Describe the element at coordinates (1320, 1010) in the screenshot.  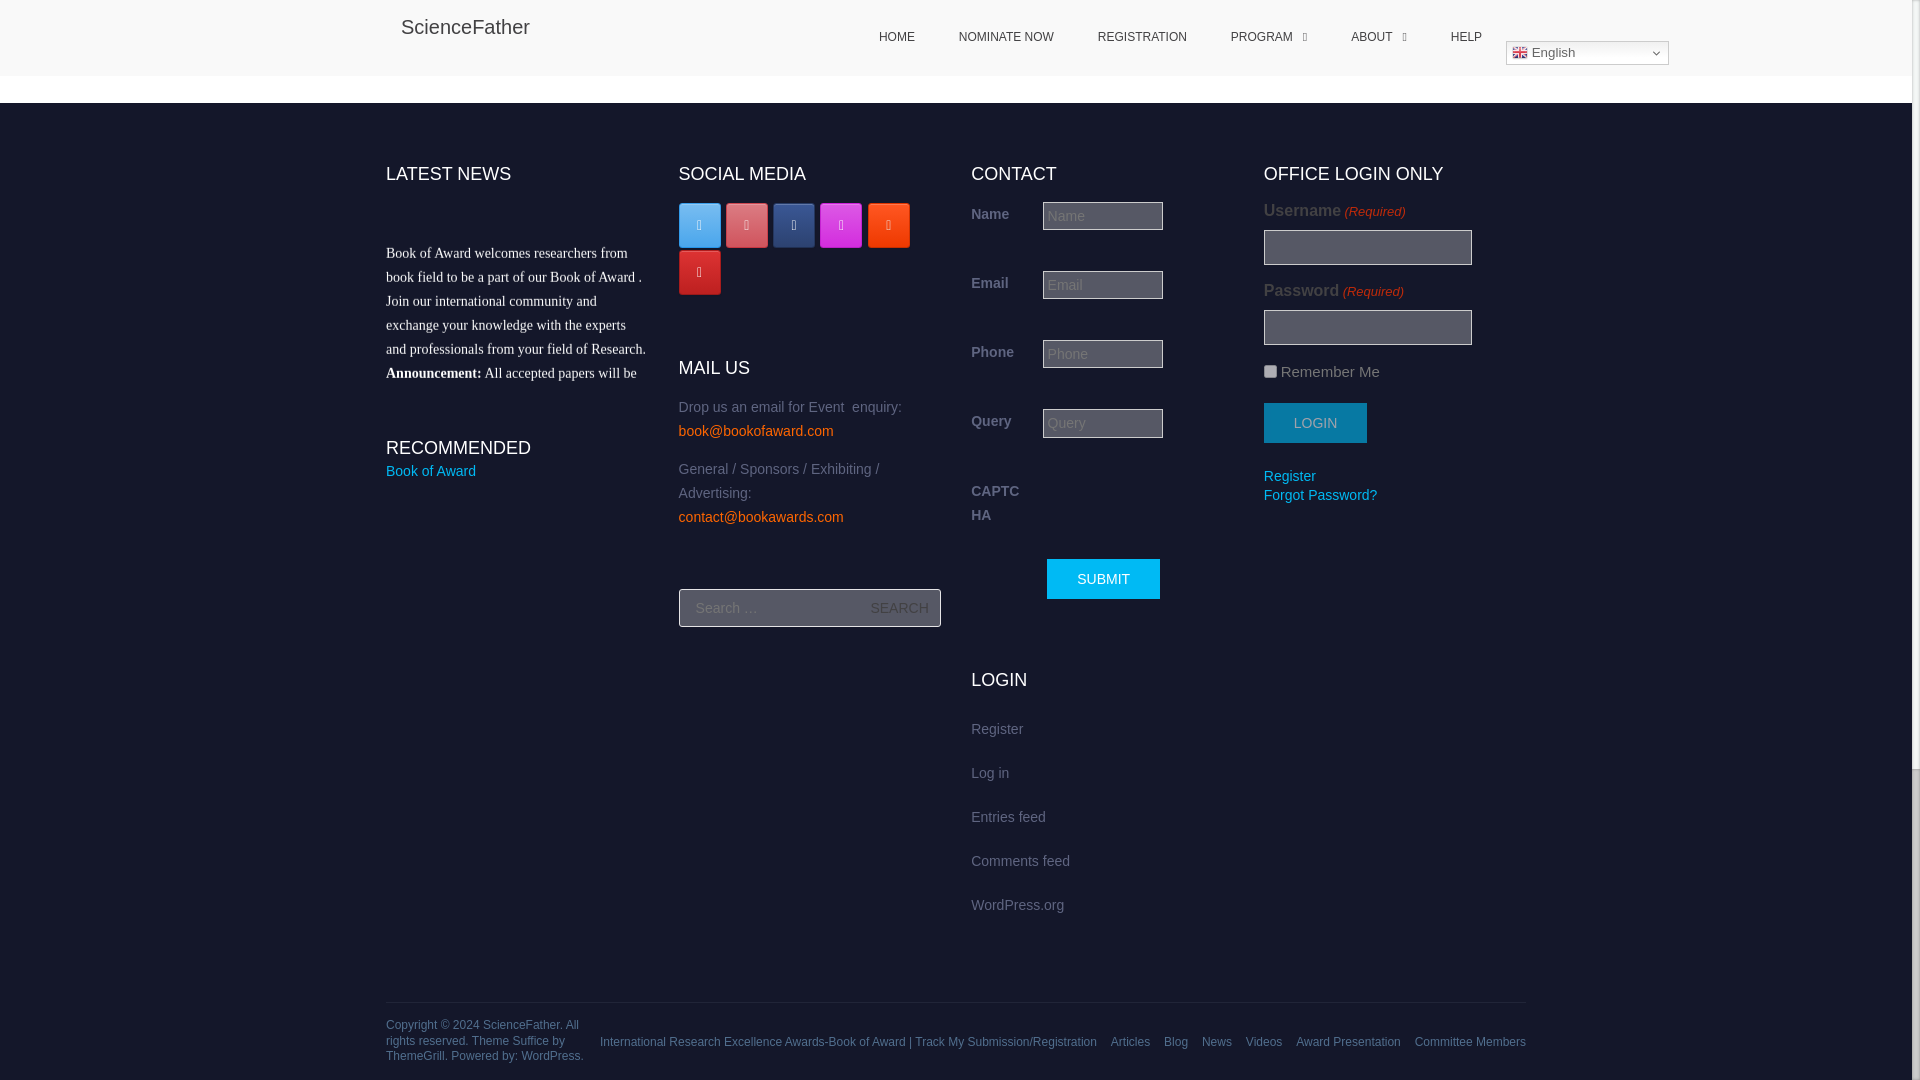
I see `Forgot Password?` at that location.